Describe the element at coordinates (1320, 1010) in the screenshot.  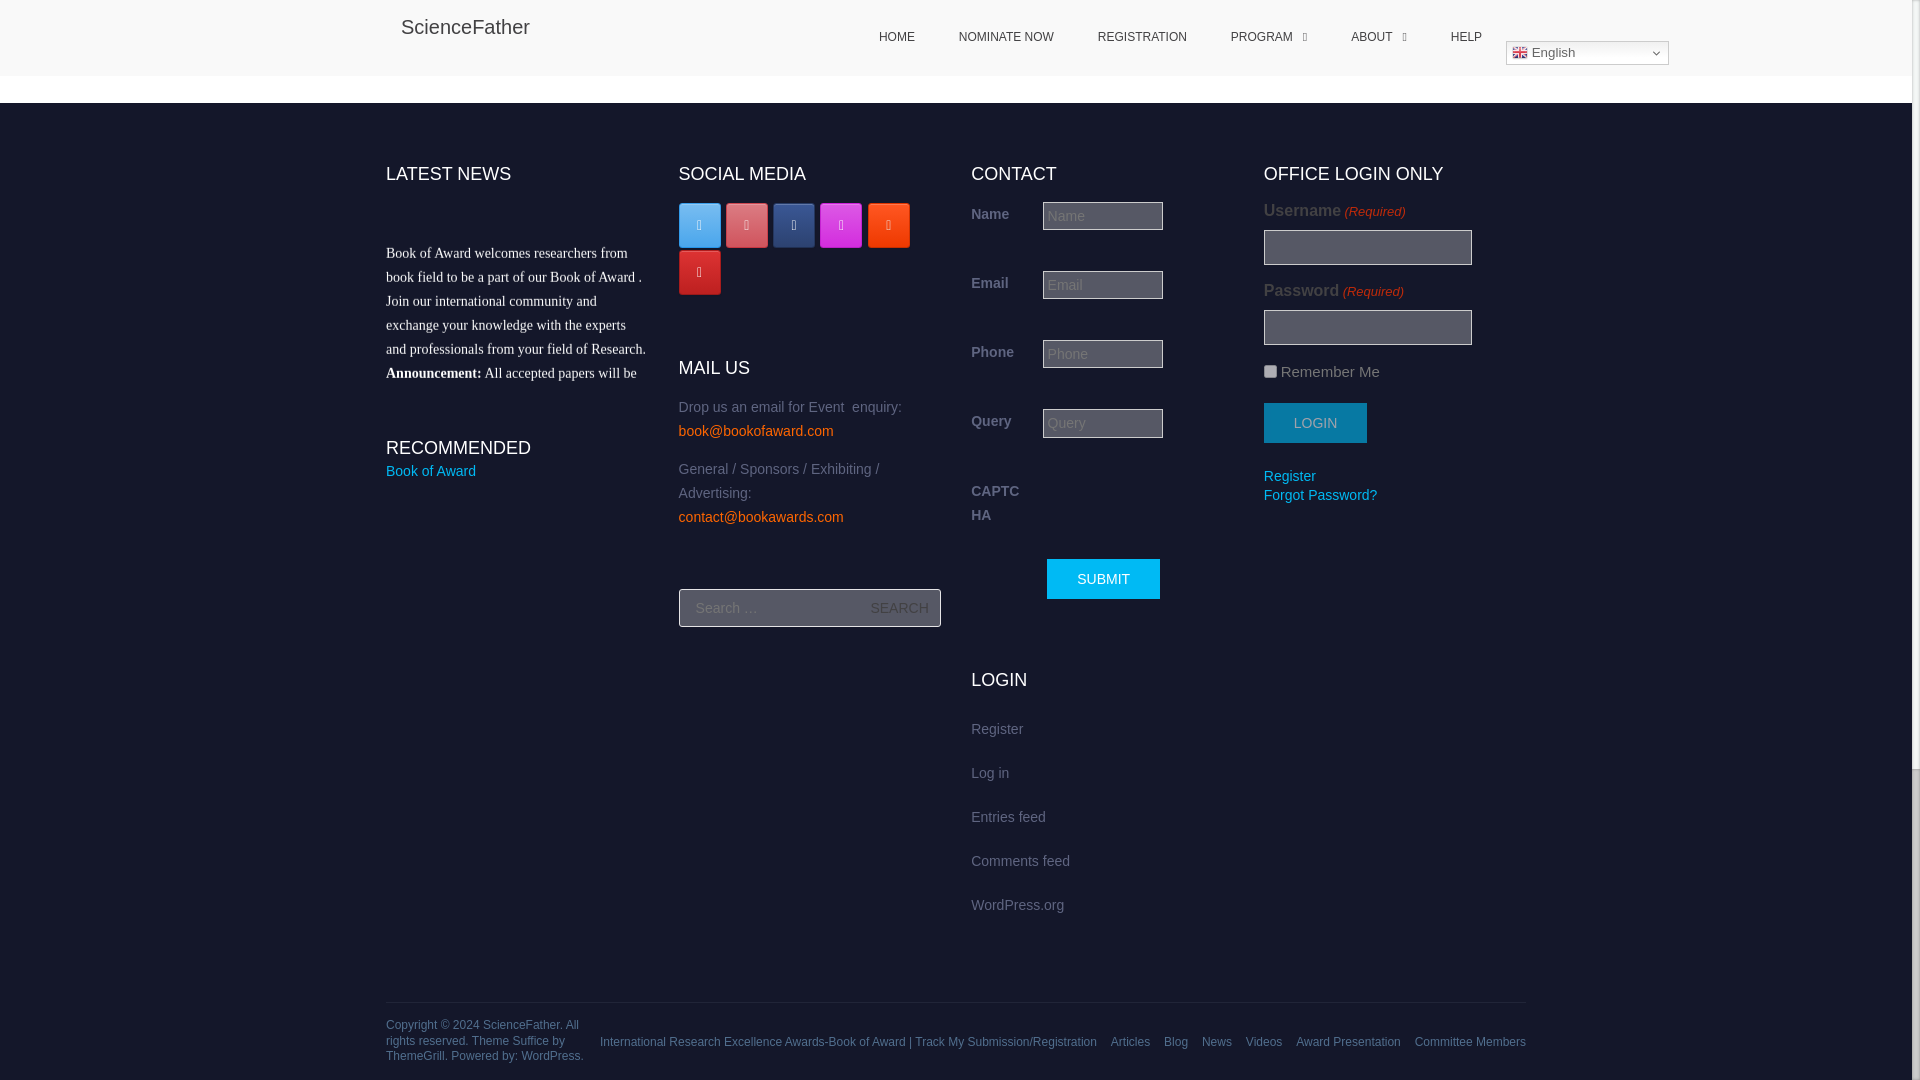
I see `Forgot Password?` at that location.